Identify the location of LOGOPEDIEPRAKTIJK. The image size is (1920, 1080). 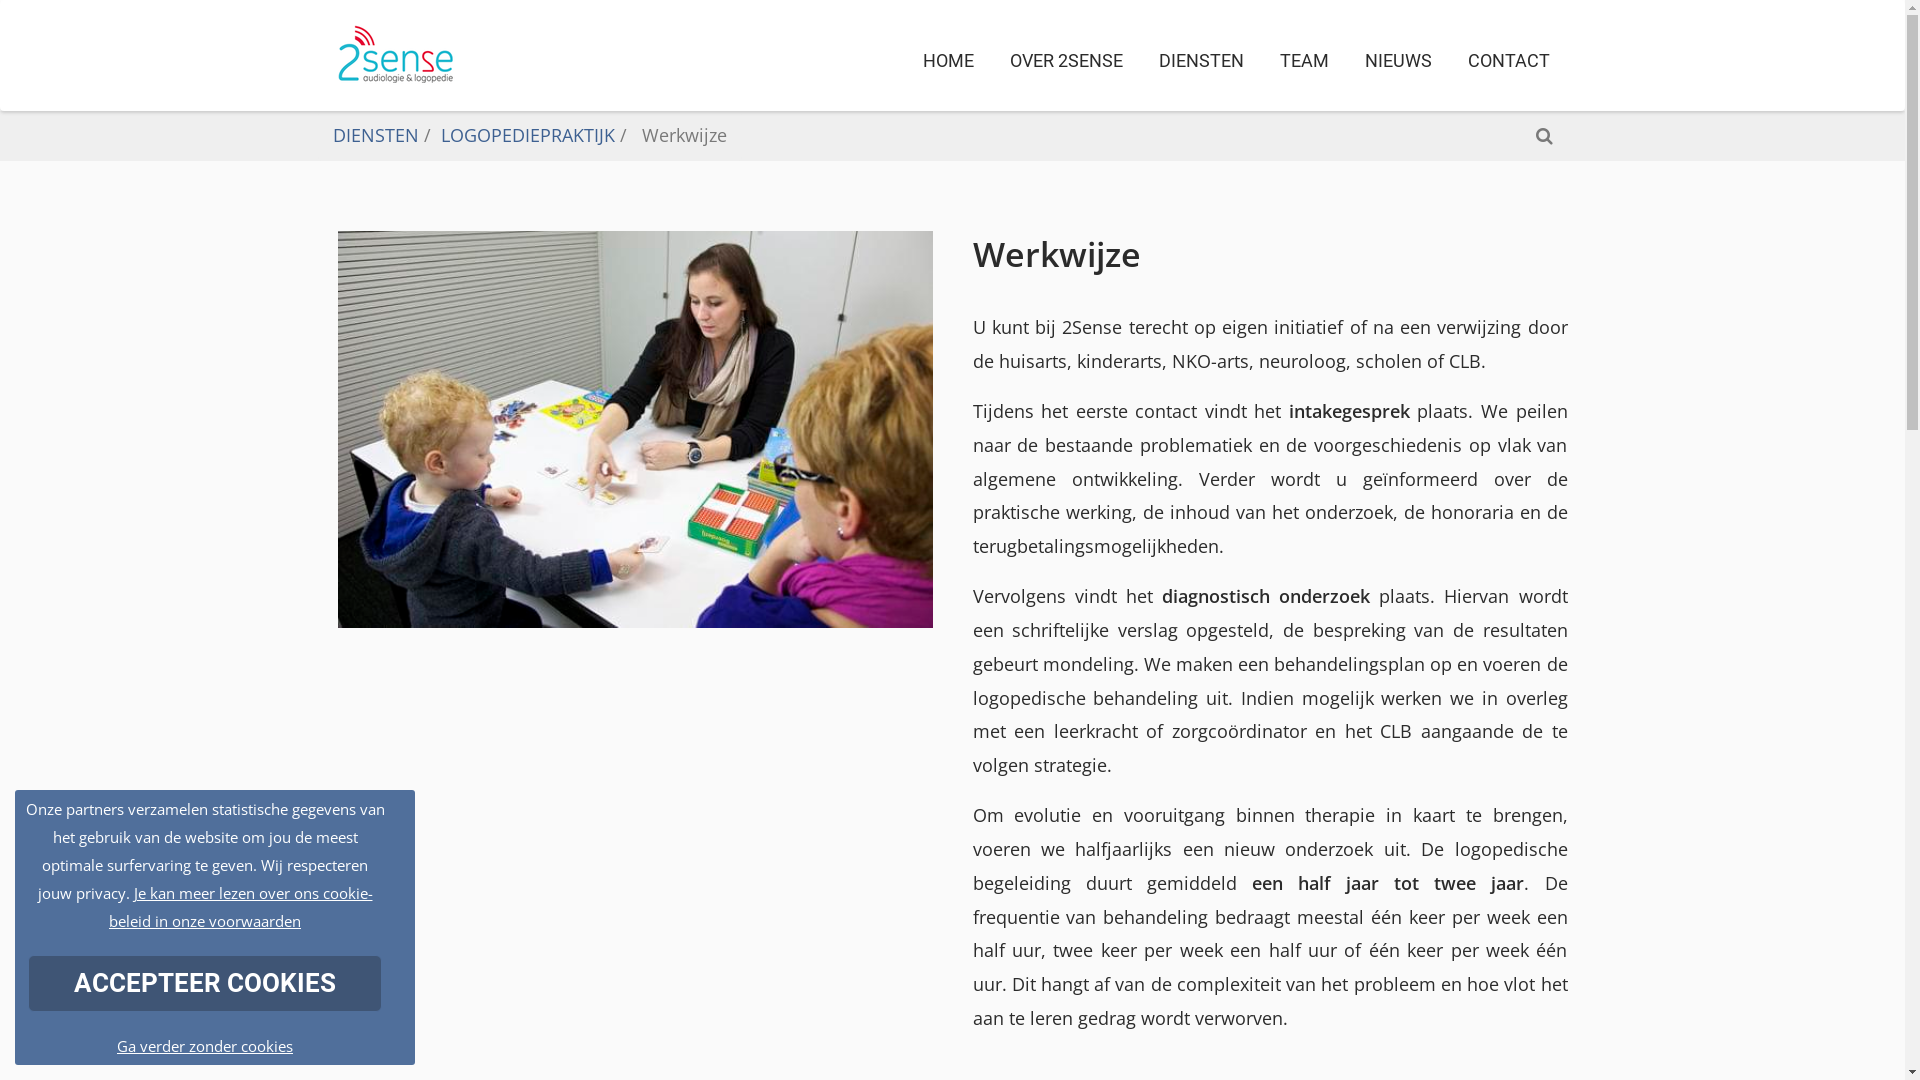
(527, 135).